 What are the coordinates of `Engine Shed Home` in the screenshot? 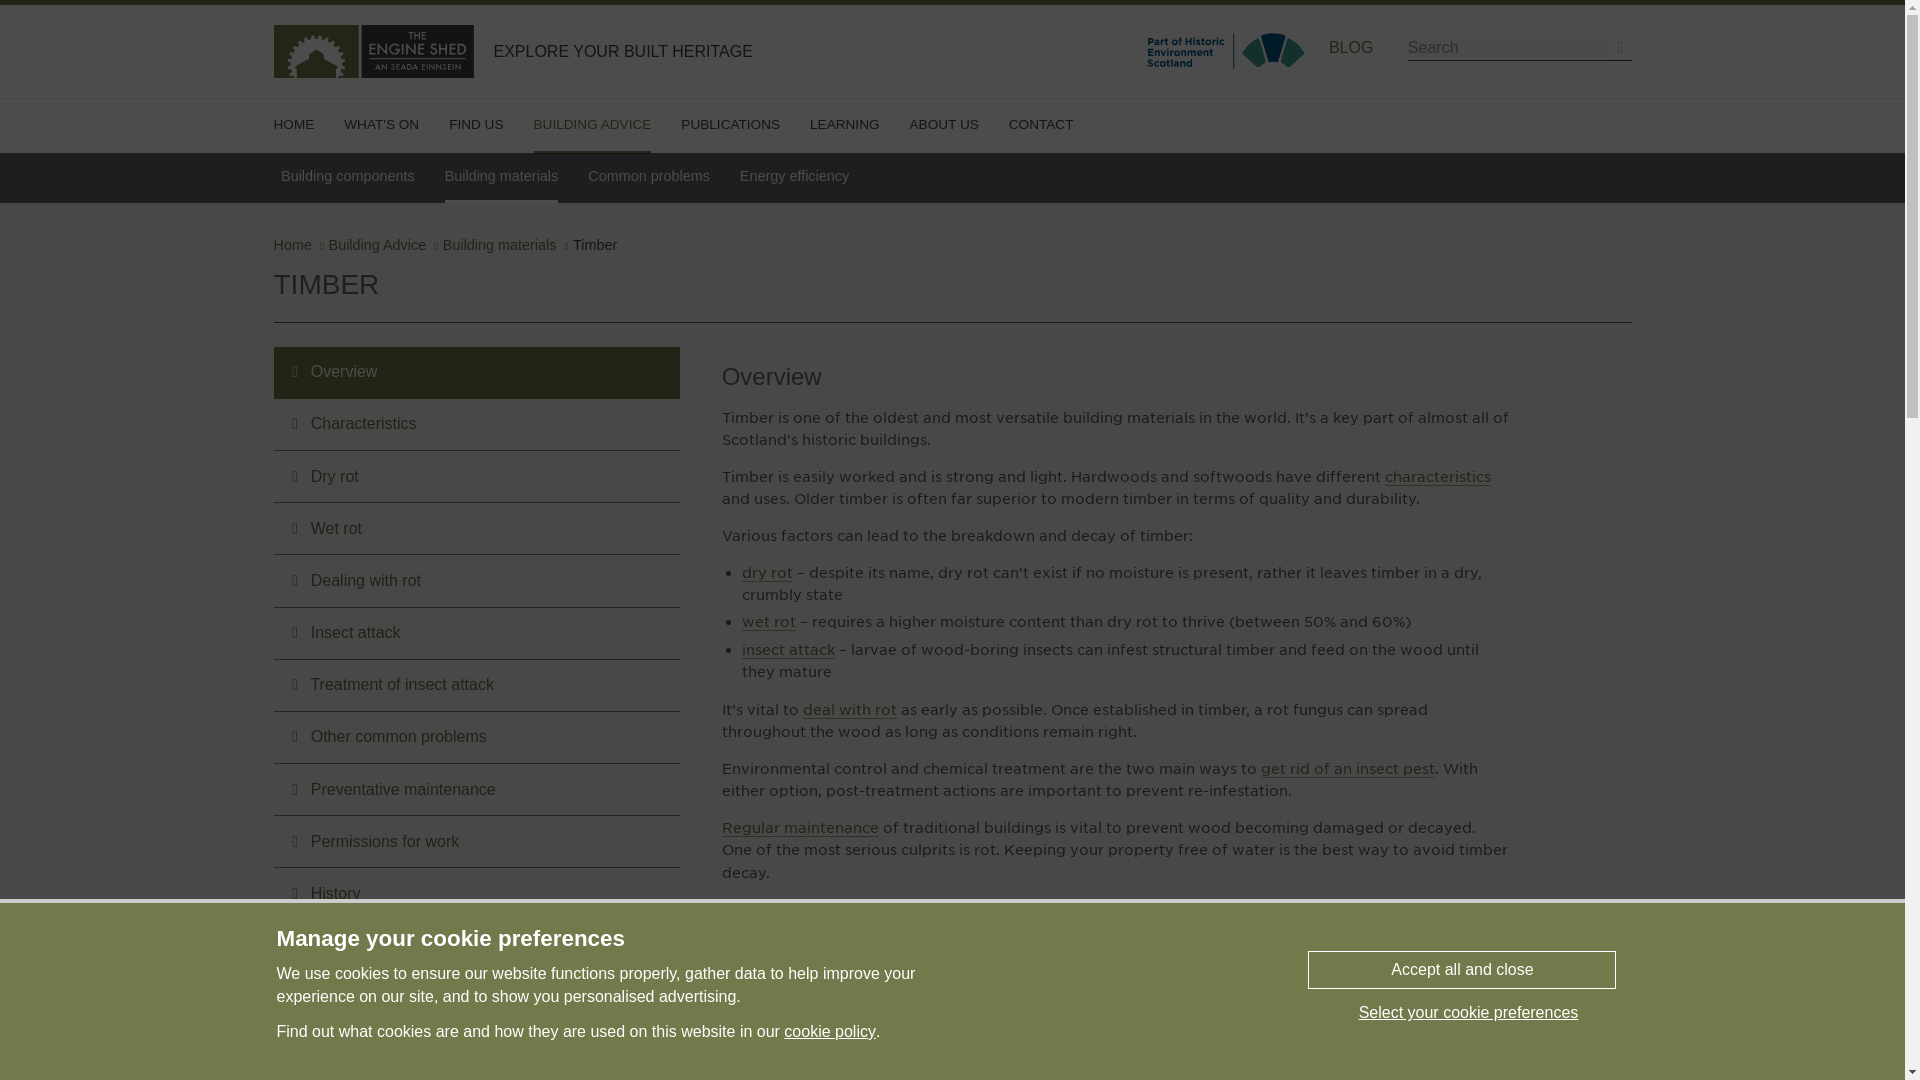 It's located at (294, 125).